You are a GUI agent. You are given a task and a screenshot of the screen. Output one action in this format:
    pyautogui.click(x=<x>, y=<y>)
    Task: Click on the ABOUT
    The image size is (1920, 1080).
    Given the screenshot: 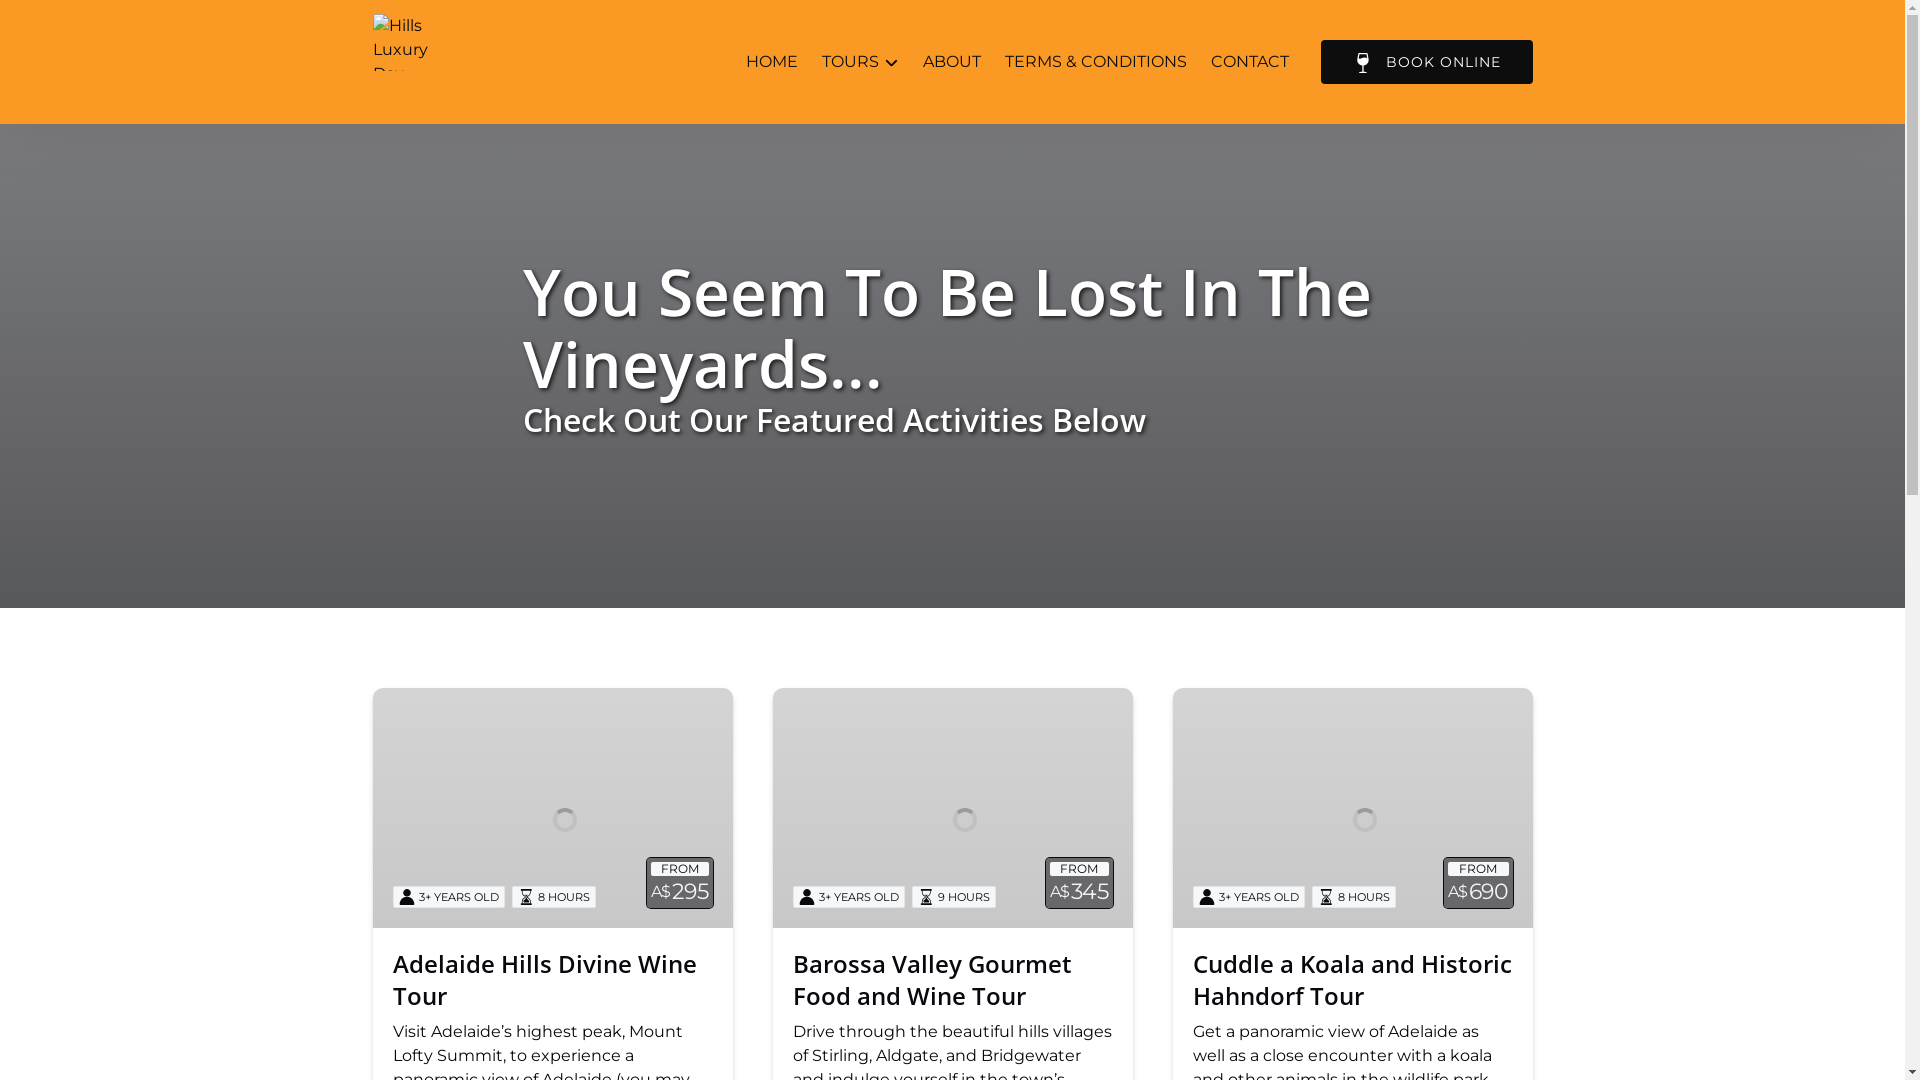 What is the action you would take?
    pyautogui.click(x=951, y=62)
    